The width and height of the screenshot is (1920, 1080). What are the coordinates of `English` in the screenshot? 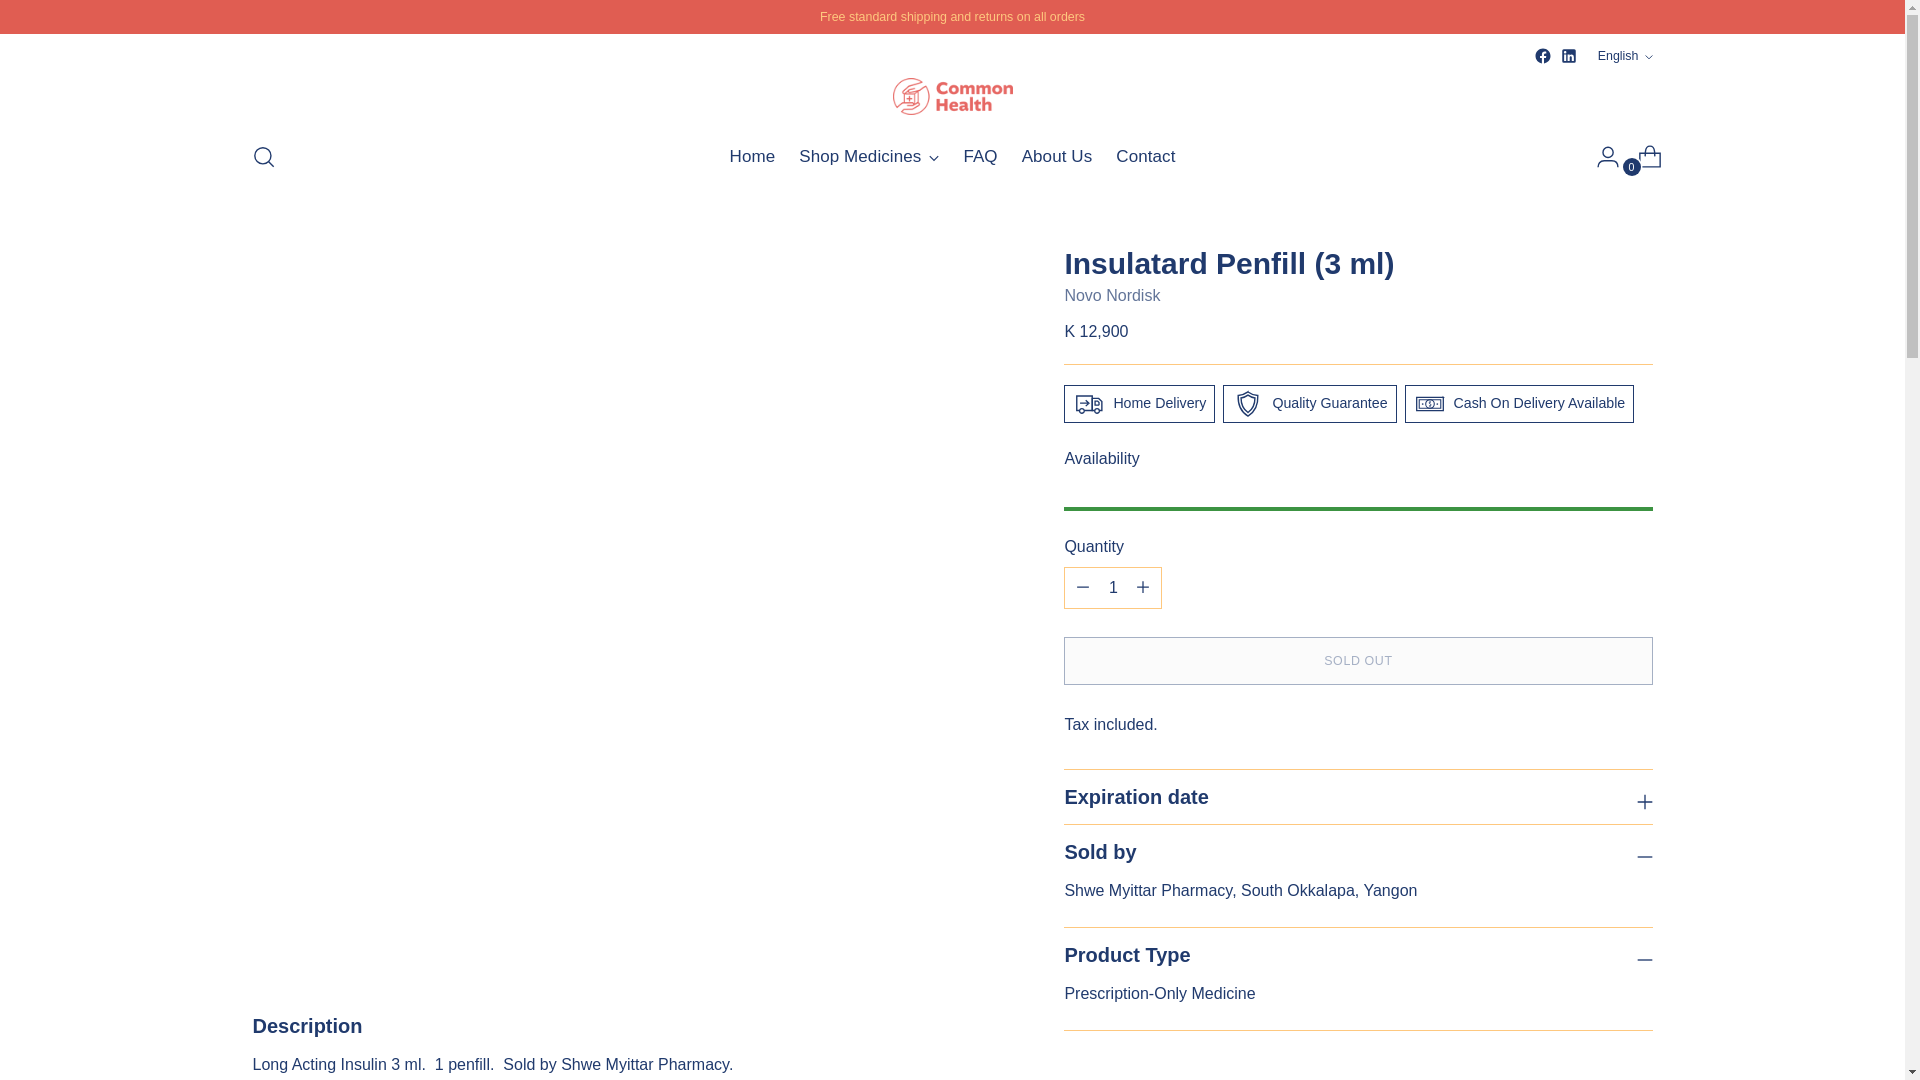 It's located at (1112, 588).